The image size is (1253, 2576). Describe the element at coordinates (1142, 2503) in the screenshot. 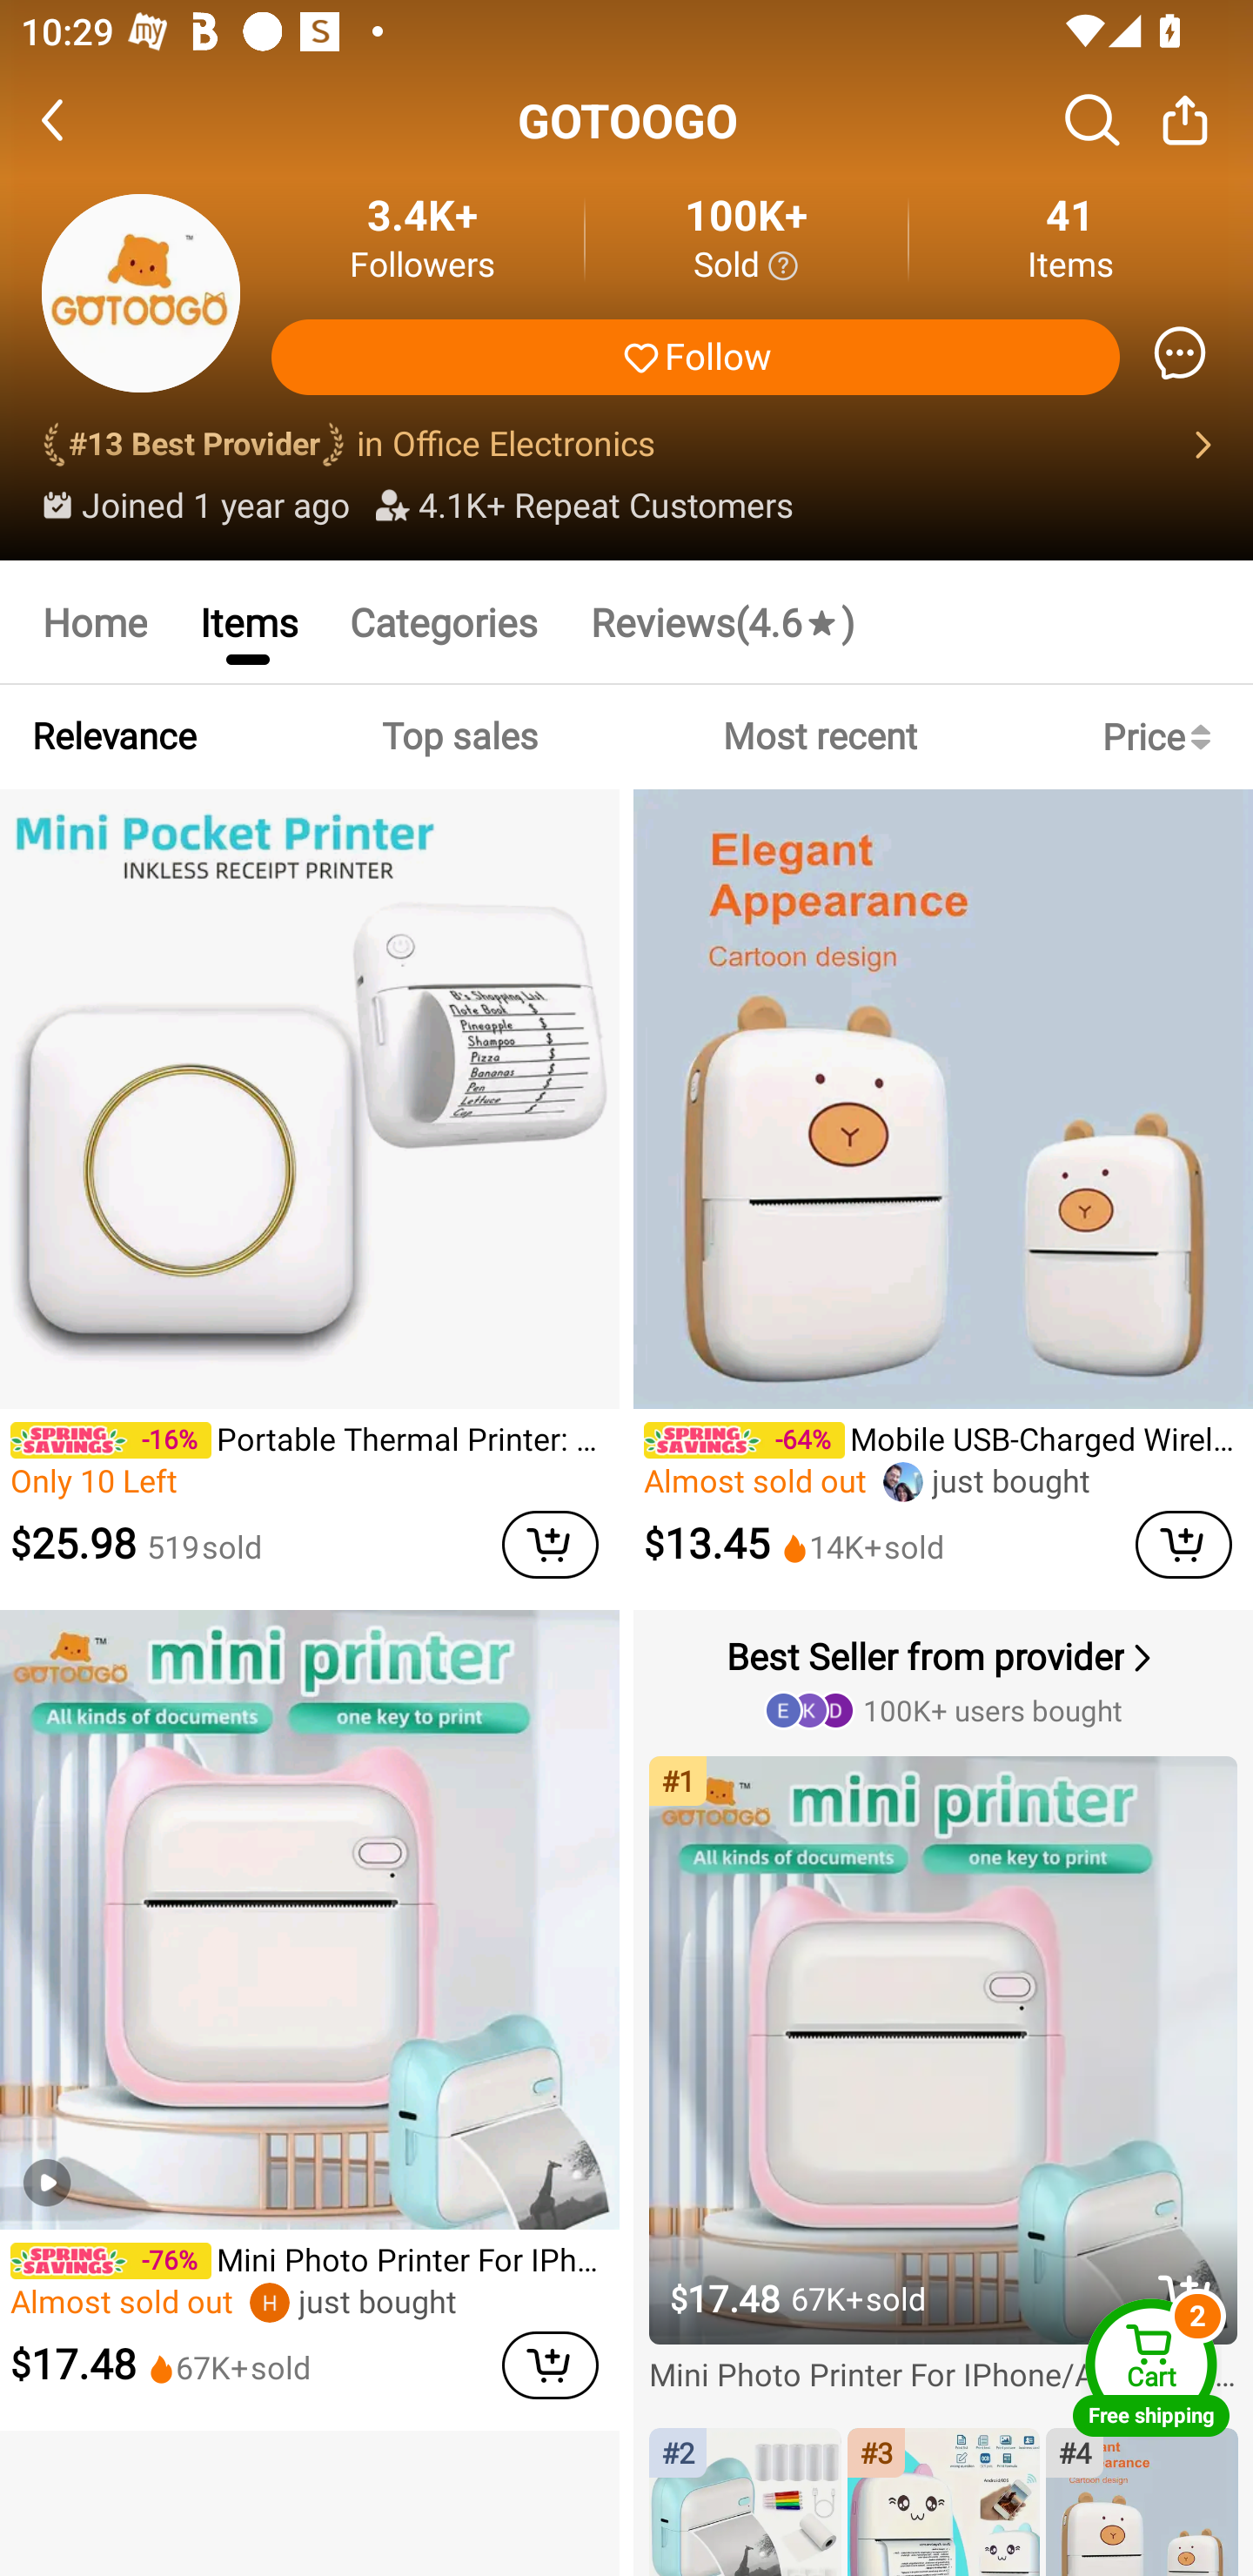

I see `#4` at that location.